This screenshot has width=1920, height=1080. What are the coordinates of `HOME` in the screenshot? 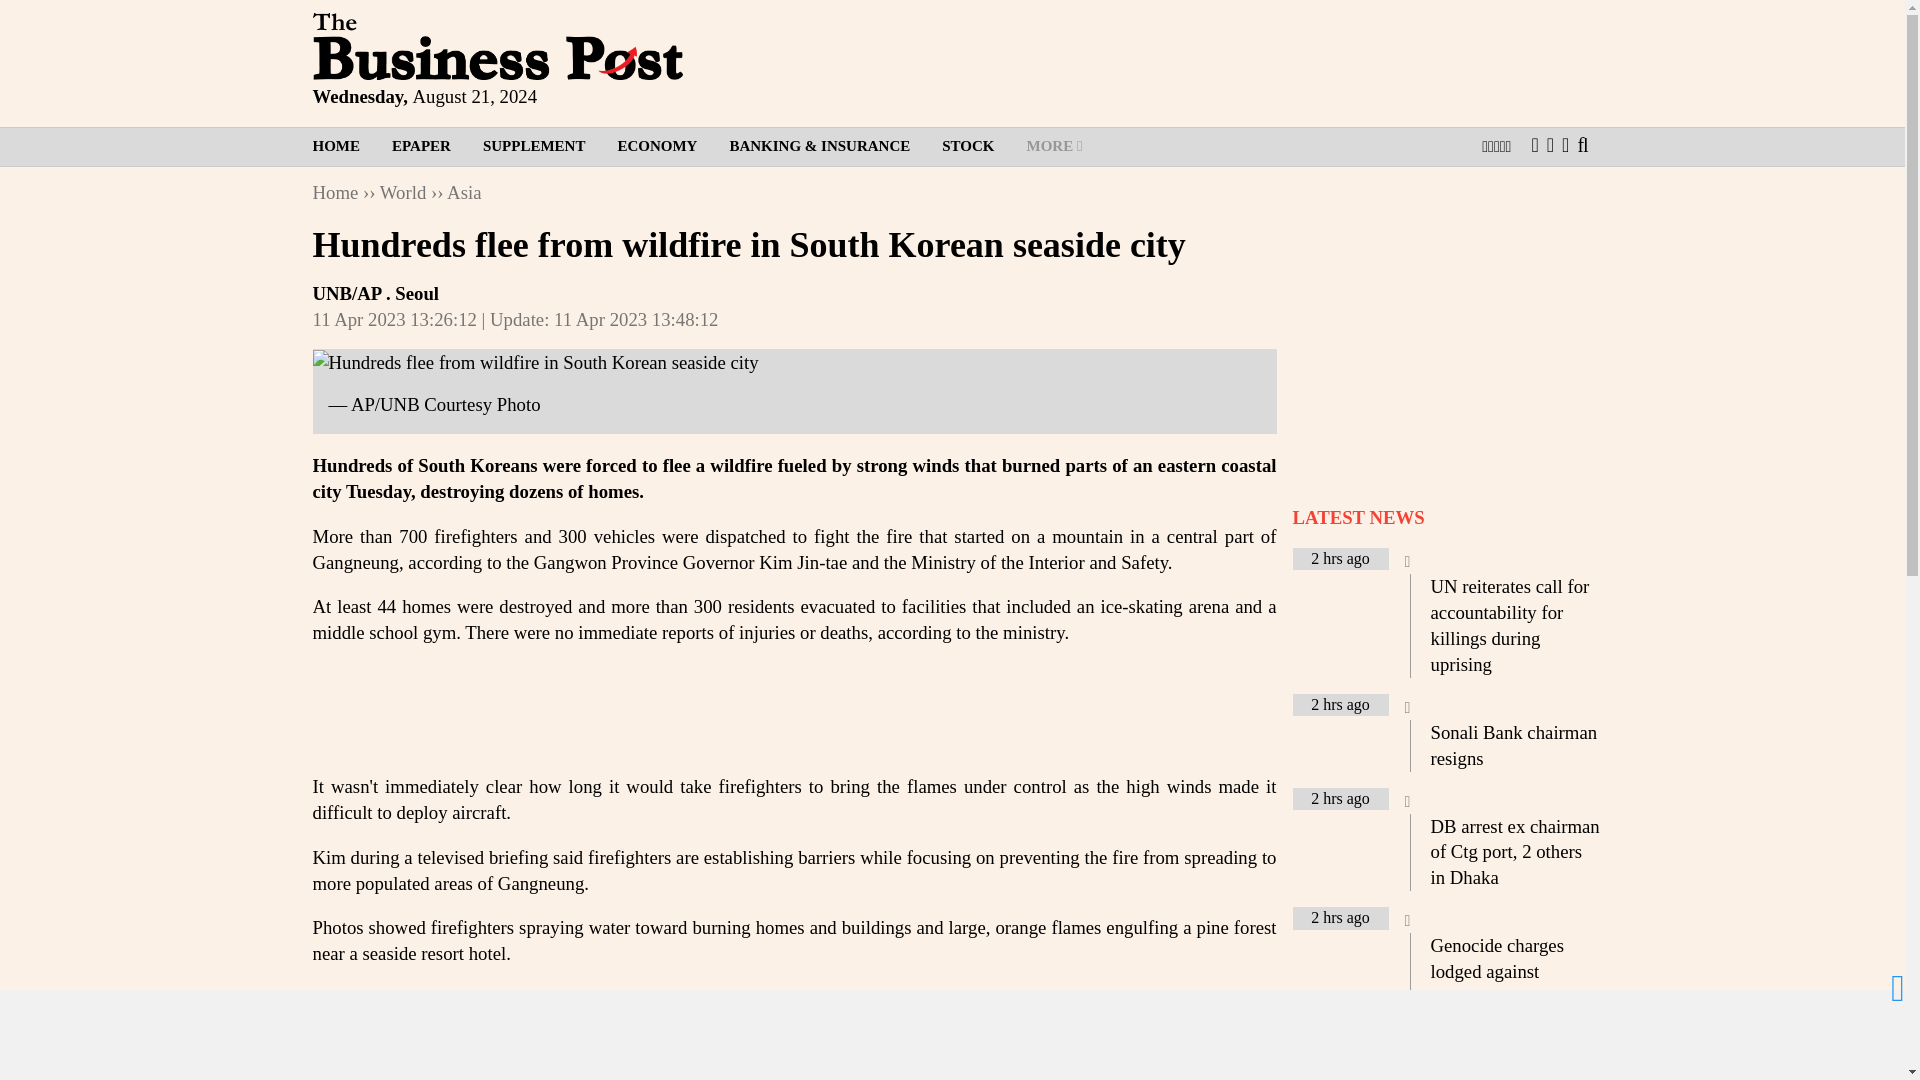 It's located at (344, 146).